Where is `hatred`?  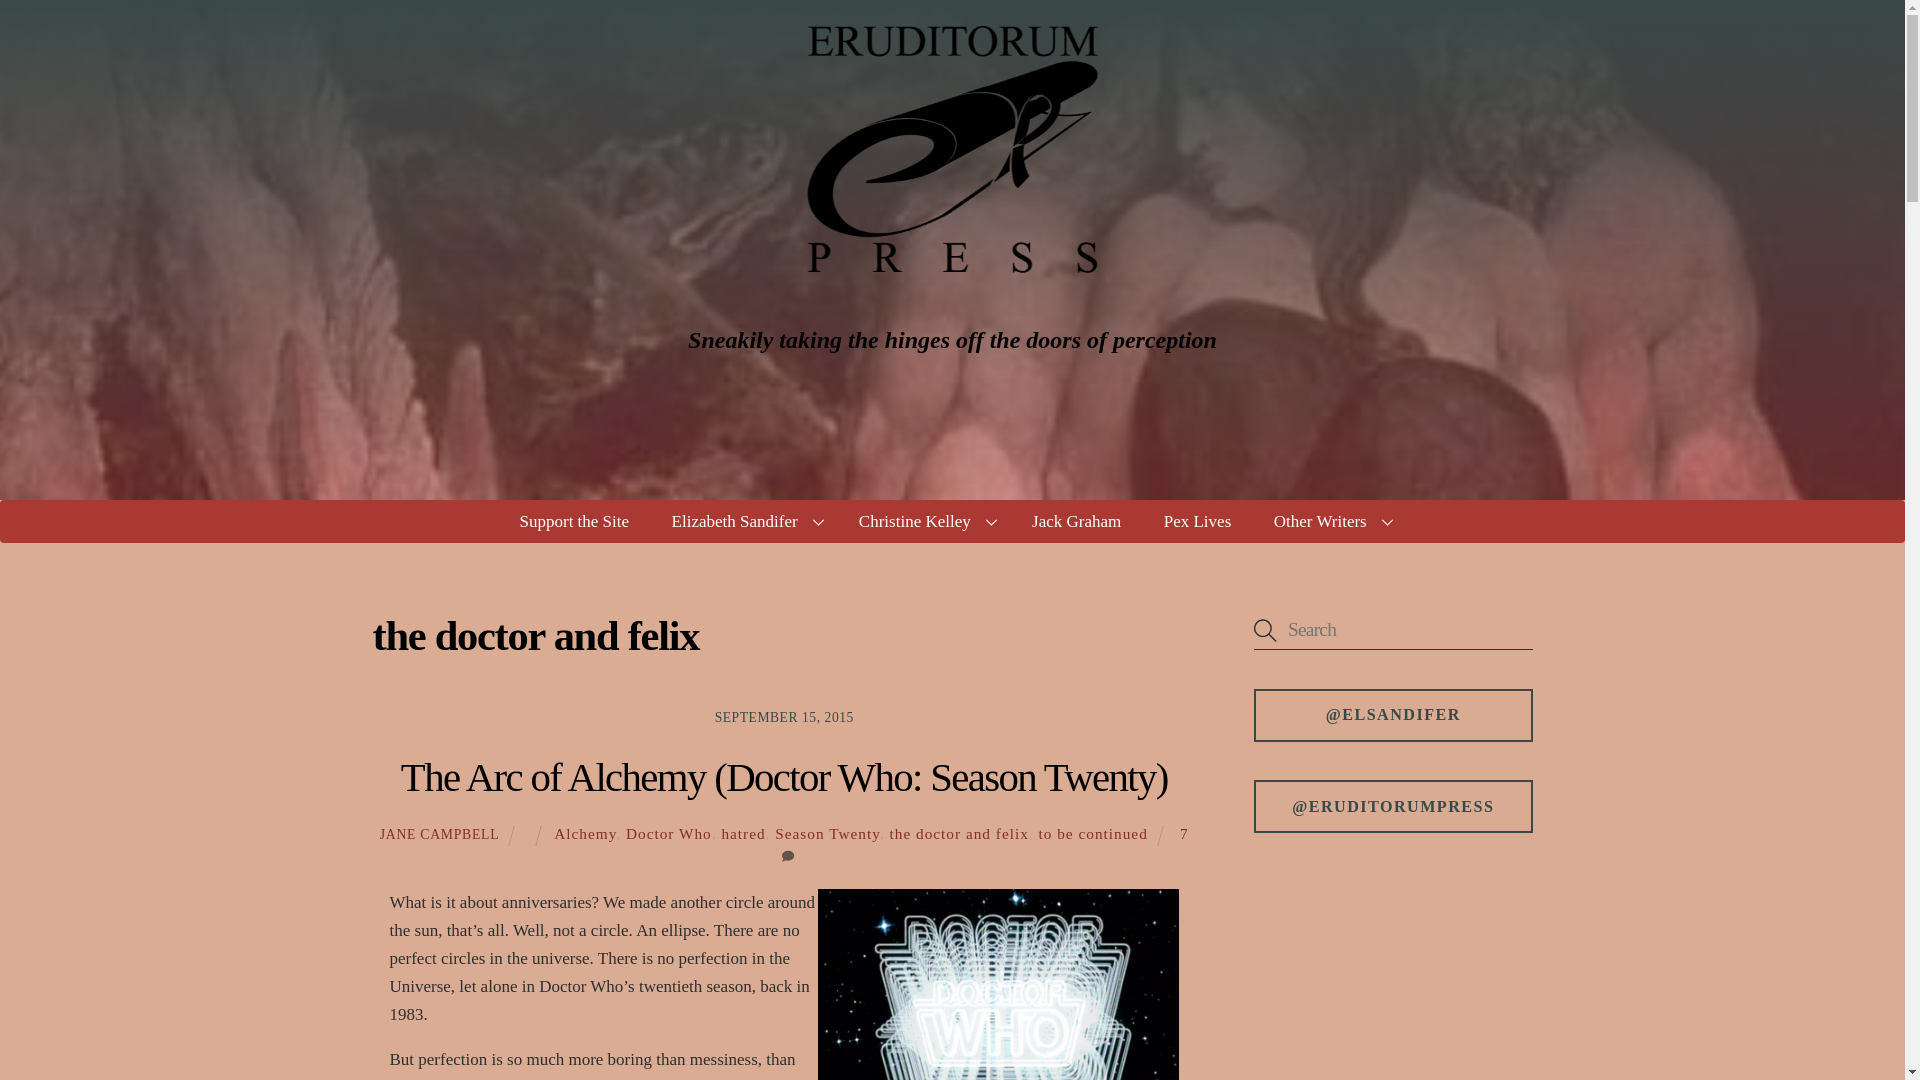
hatred is located at coordinates (742, 834).